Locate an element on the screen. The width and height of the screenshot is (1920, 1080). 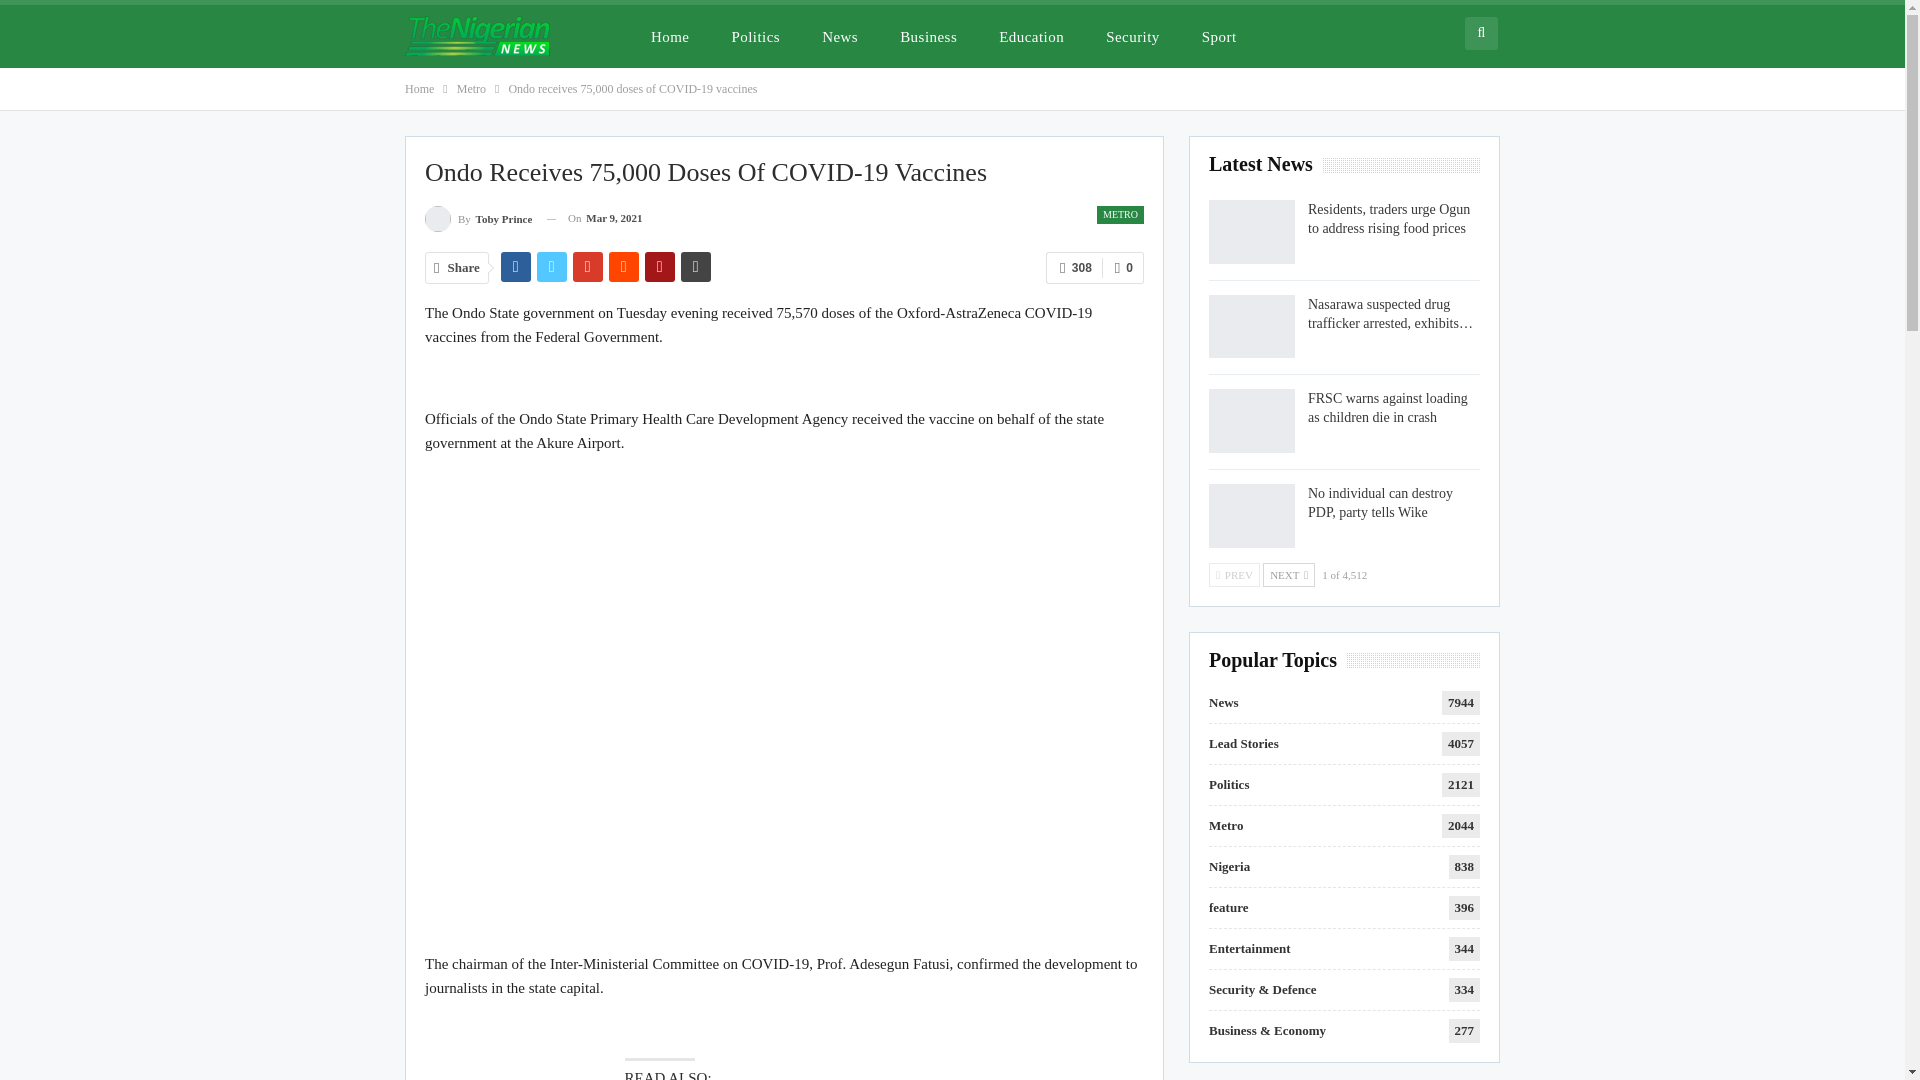
By Toby Prince is located at coordinates (478, 218).